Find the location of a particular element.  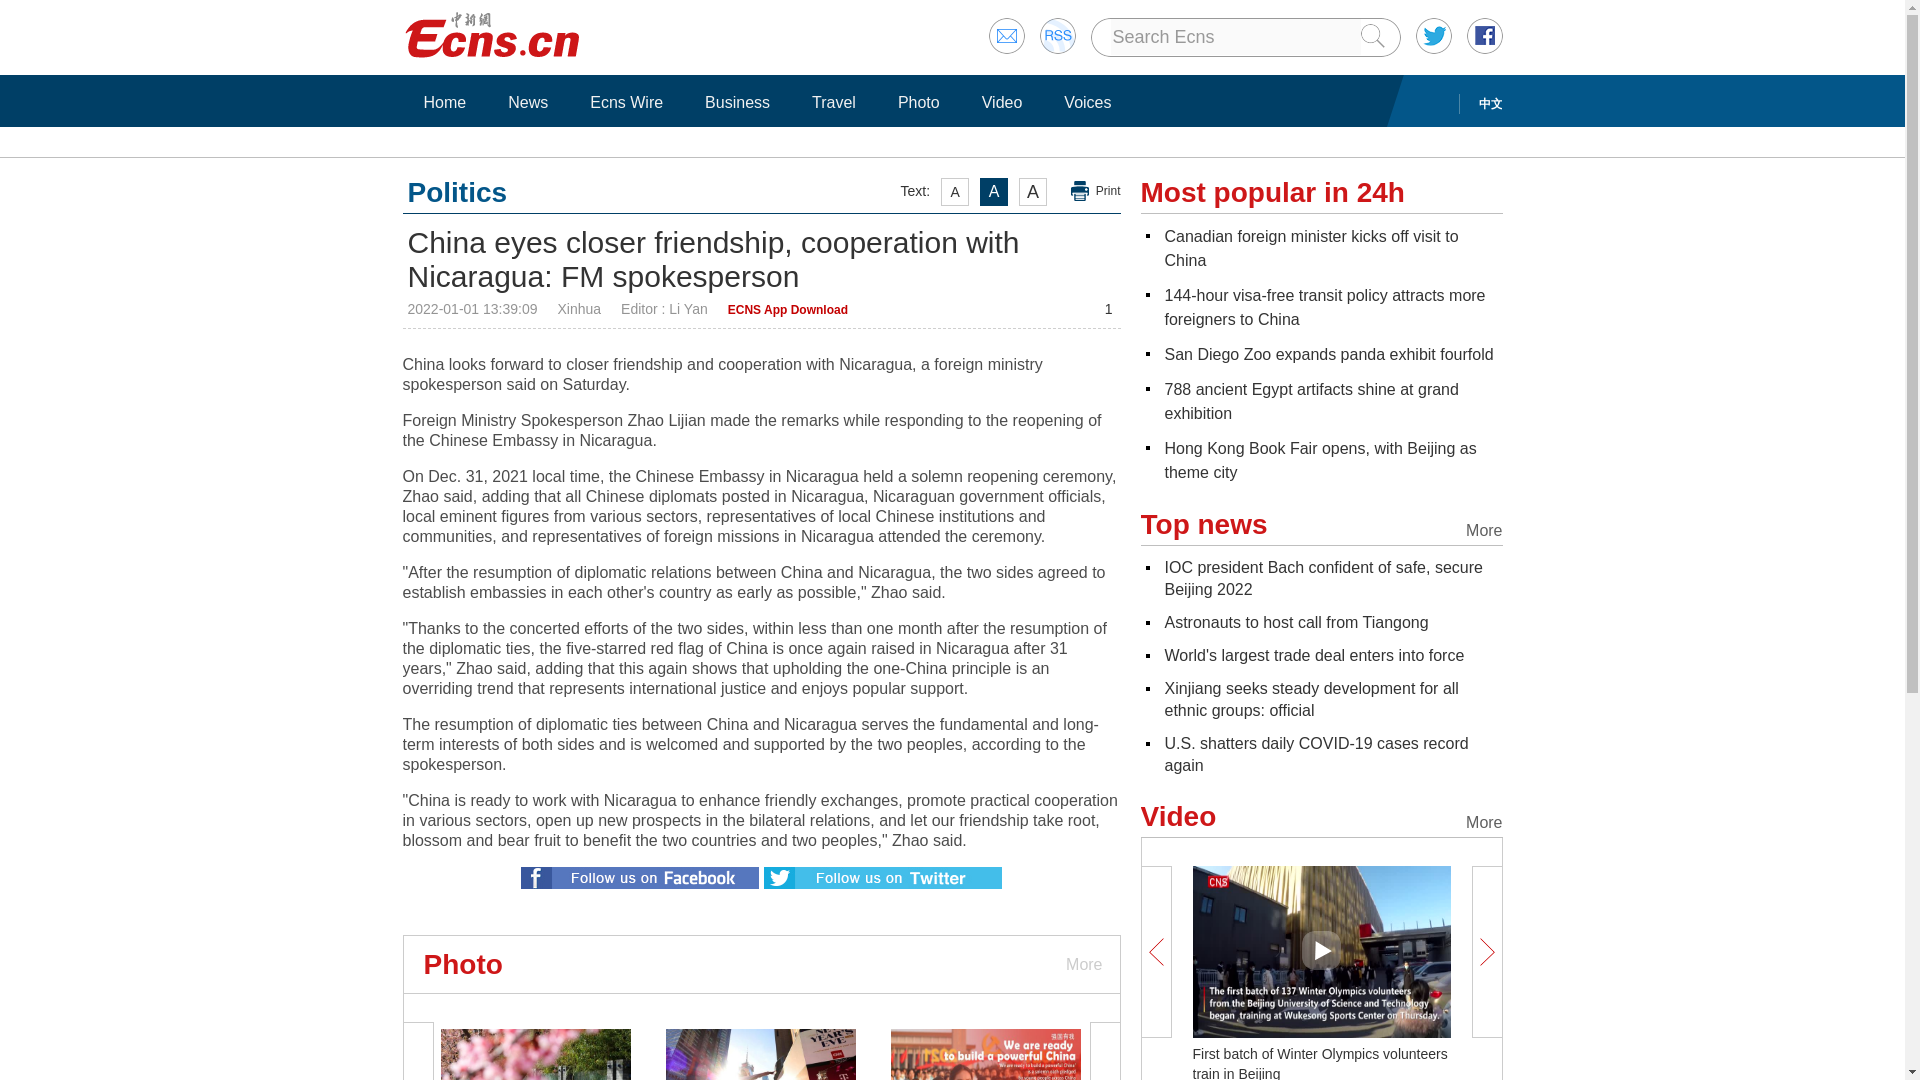

Ecns Wire is located at coordinates (626, 102).